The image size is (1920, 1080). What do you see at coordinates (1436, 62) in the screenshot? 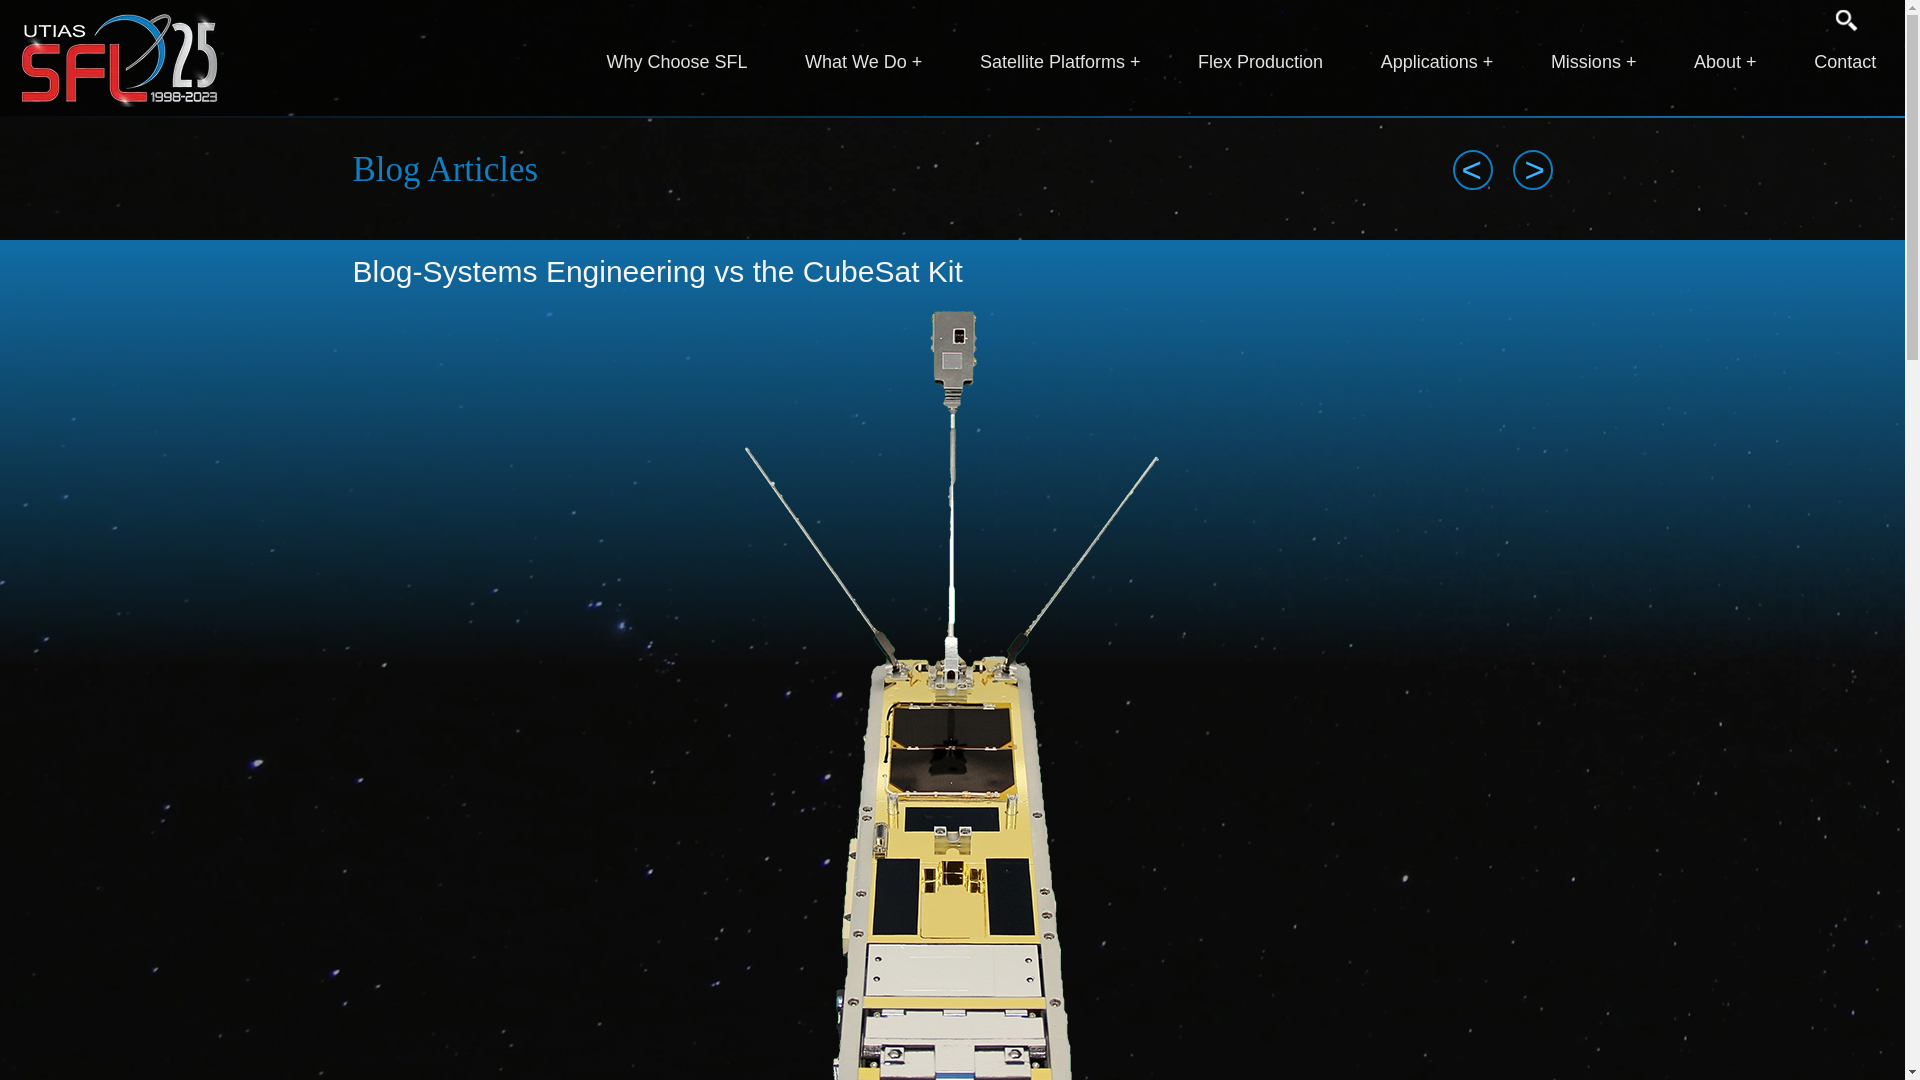
I see `Applications` at bounding box center [1436, 62].